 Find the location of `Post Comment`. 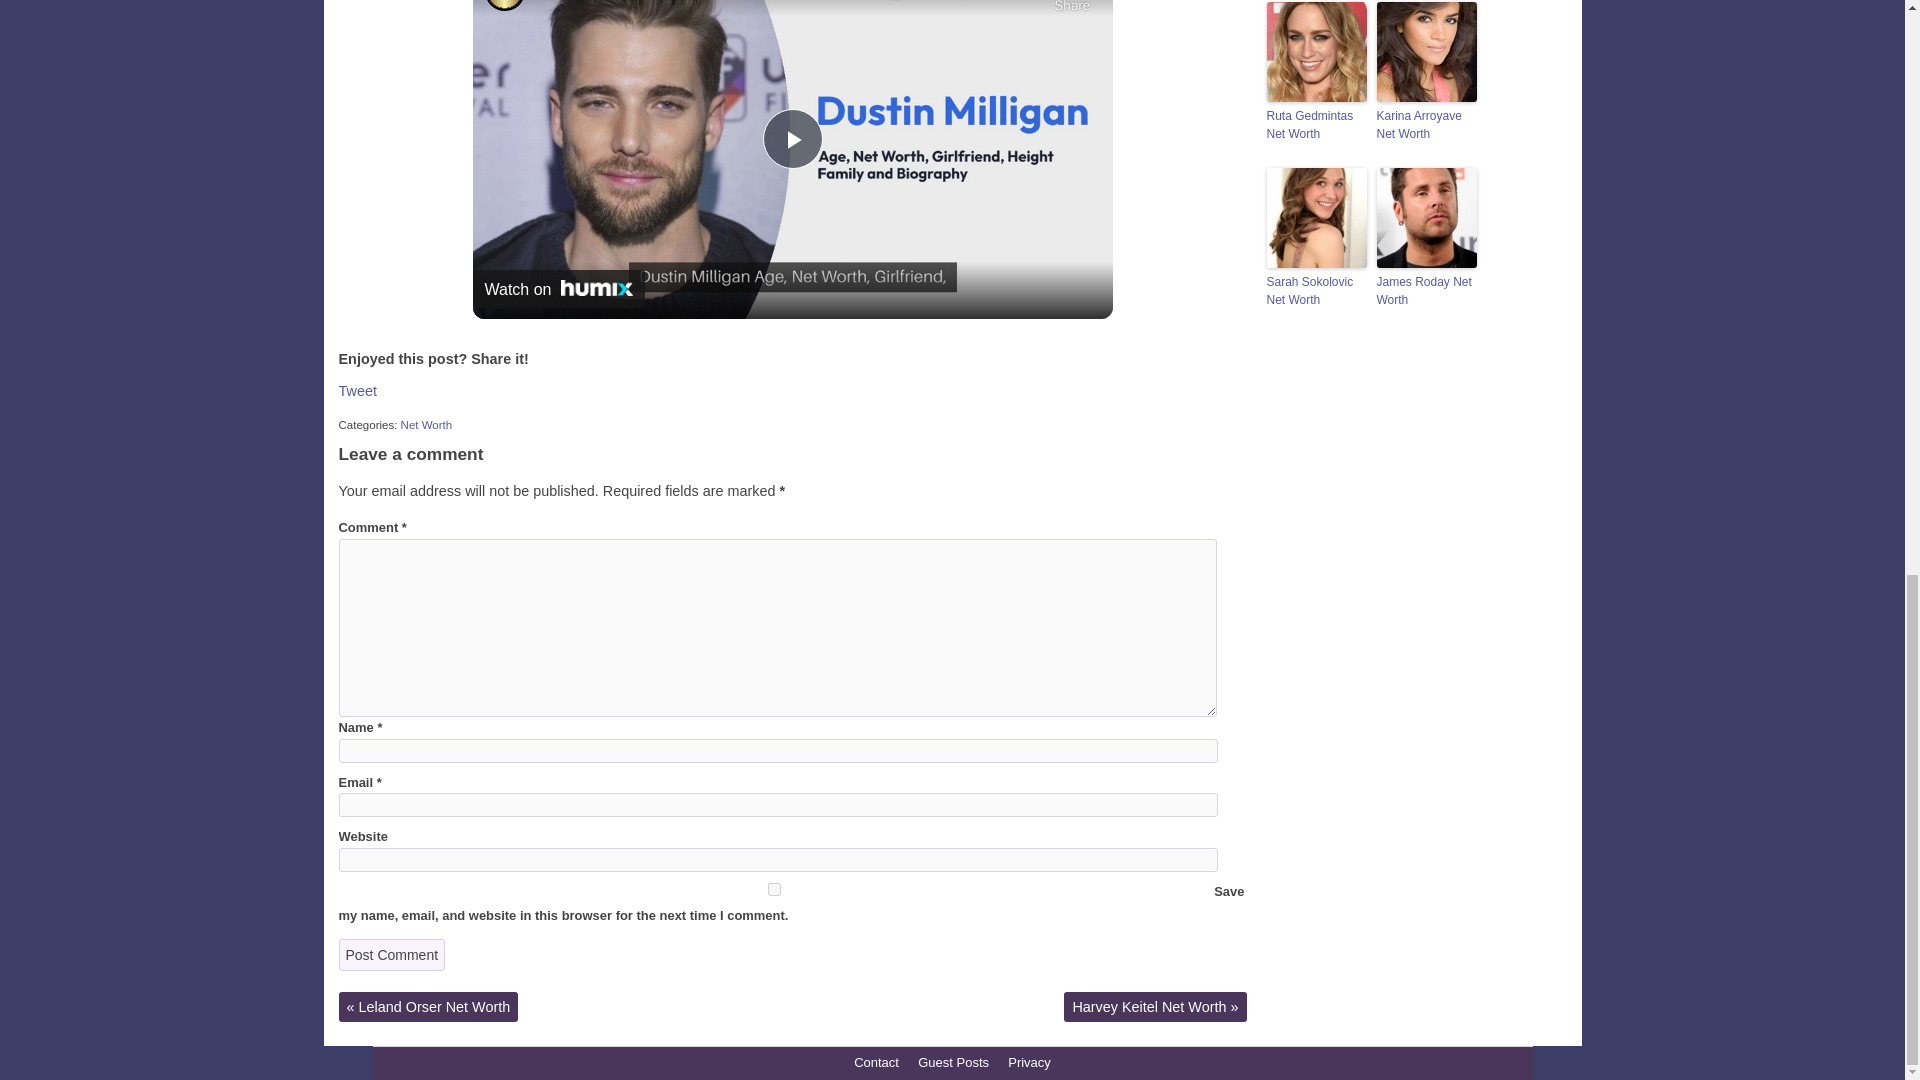

Post Comment is located at coordinates (391, 954).